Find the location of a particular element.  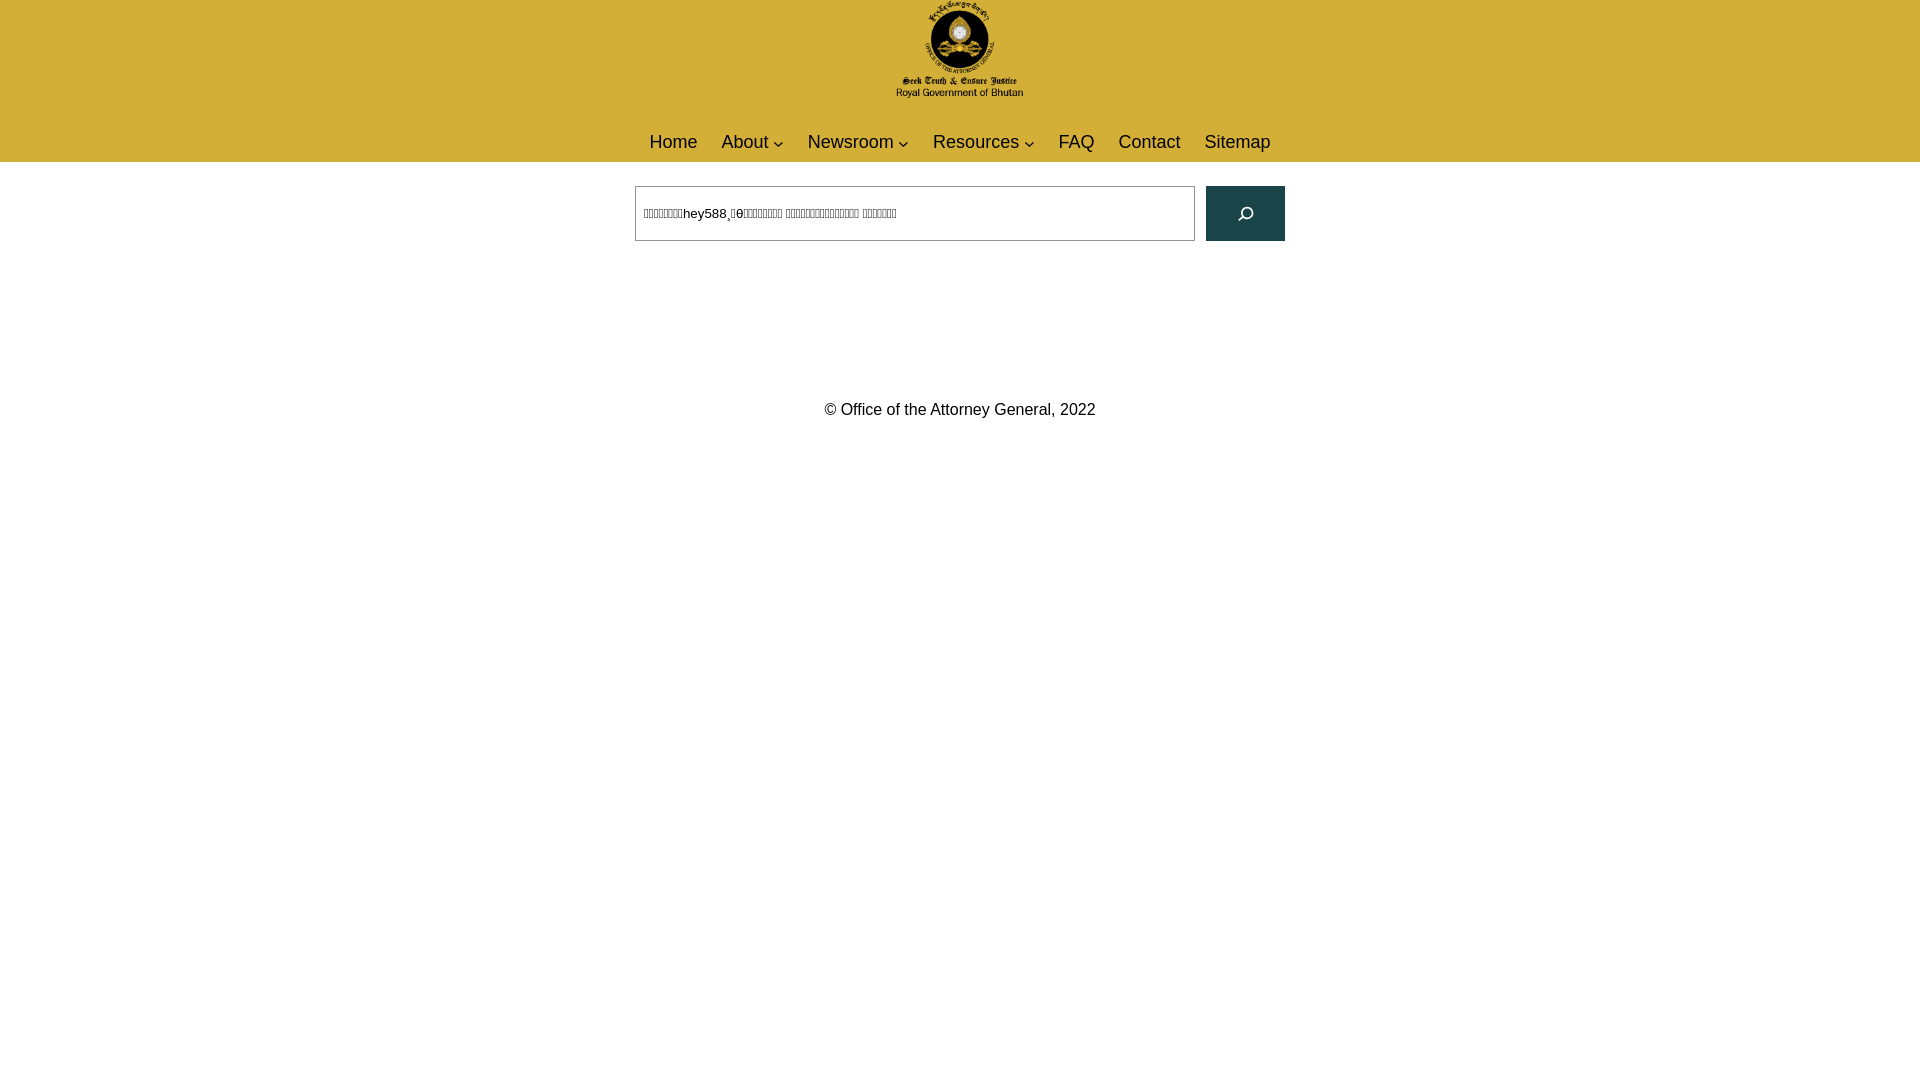

Sitemap is located at coordinates (1238, 143).